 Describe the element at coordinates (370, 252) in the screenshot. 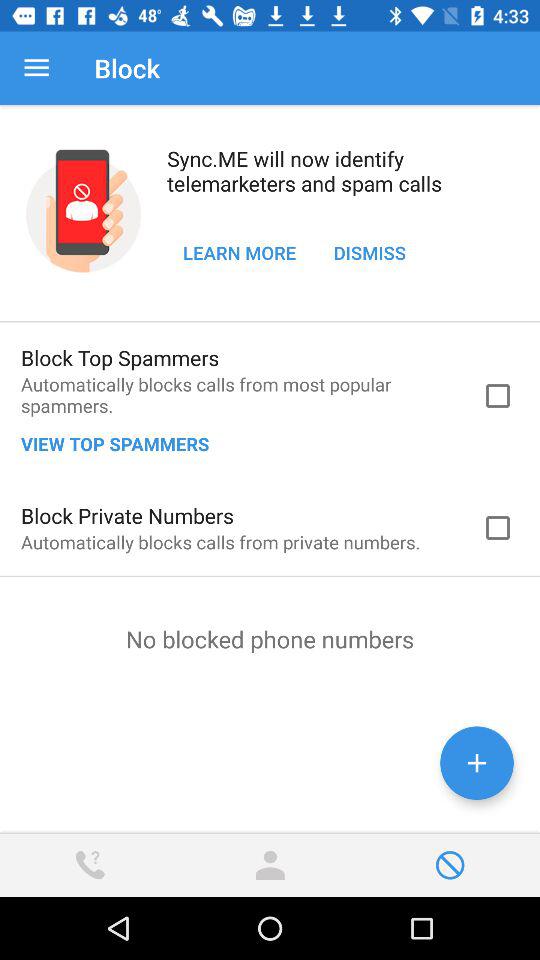

I see `turn off the item to the right of learn more item` at that location.